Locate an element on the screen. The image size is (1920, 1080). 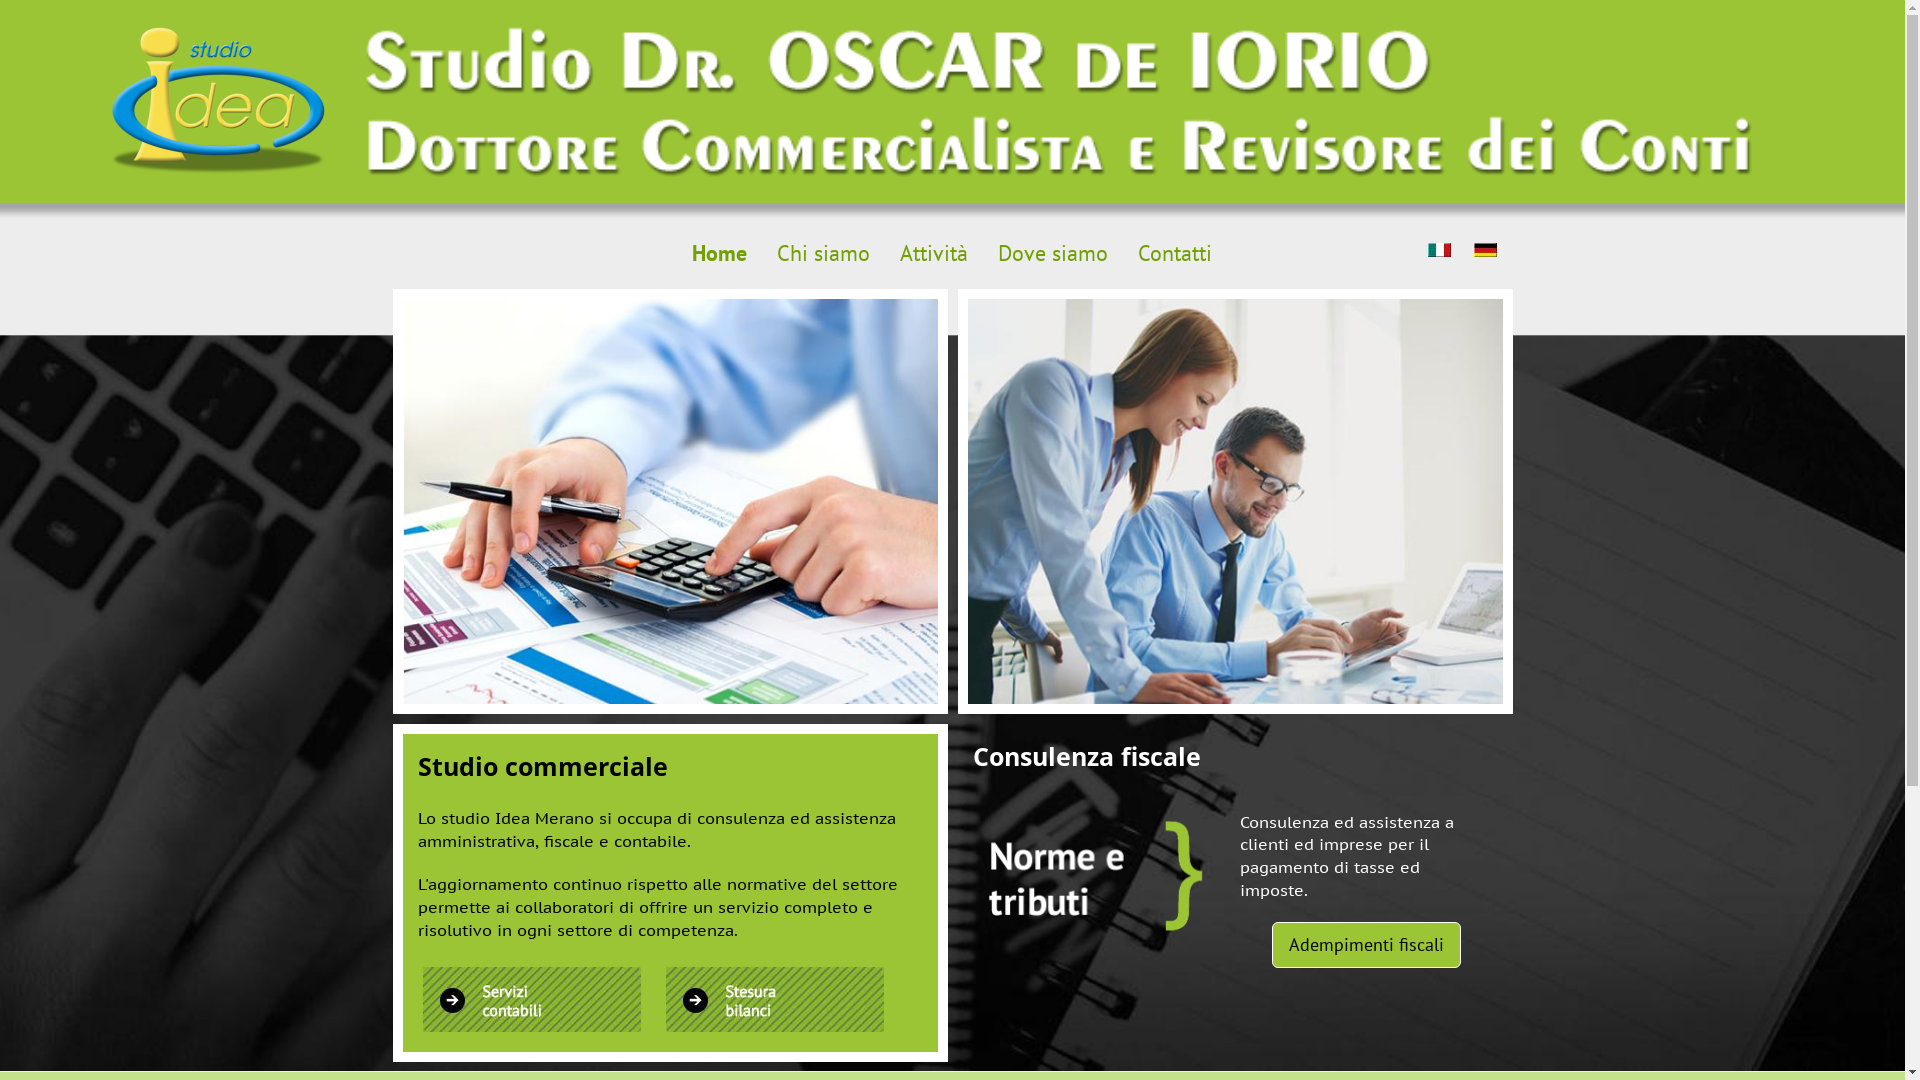
Home is located at coordinates (720, 254).